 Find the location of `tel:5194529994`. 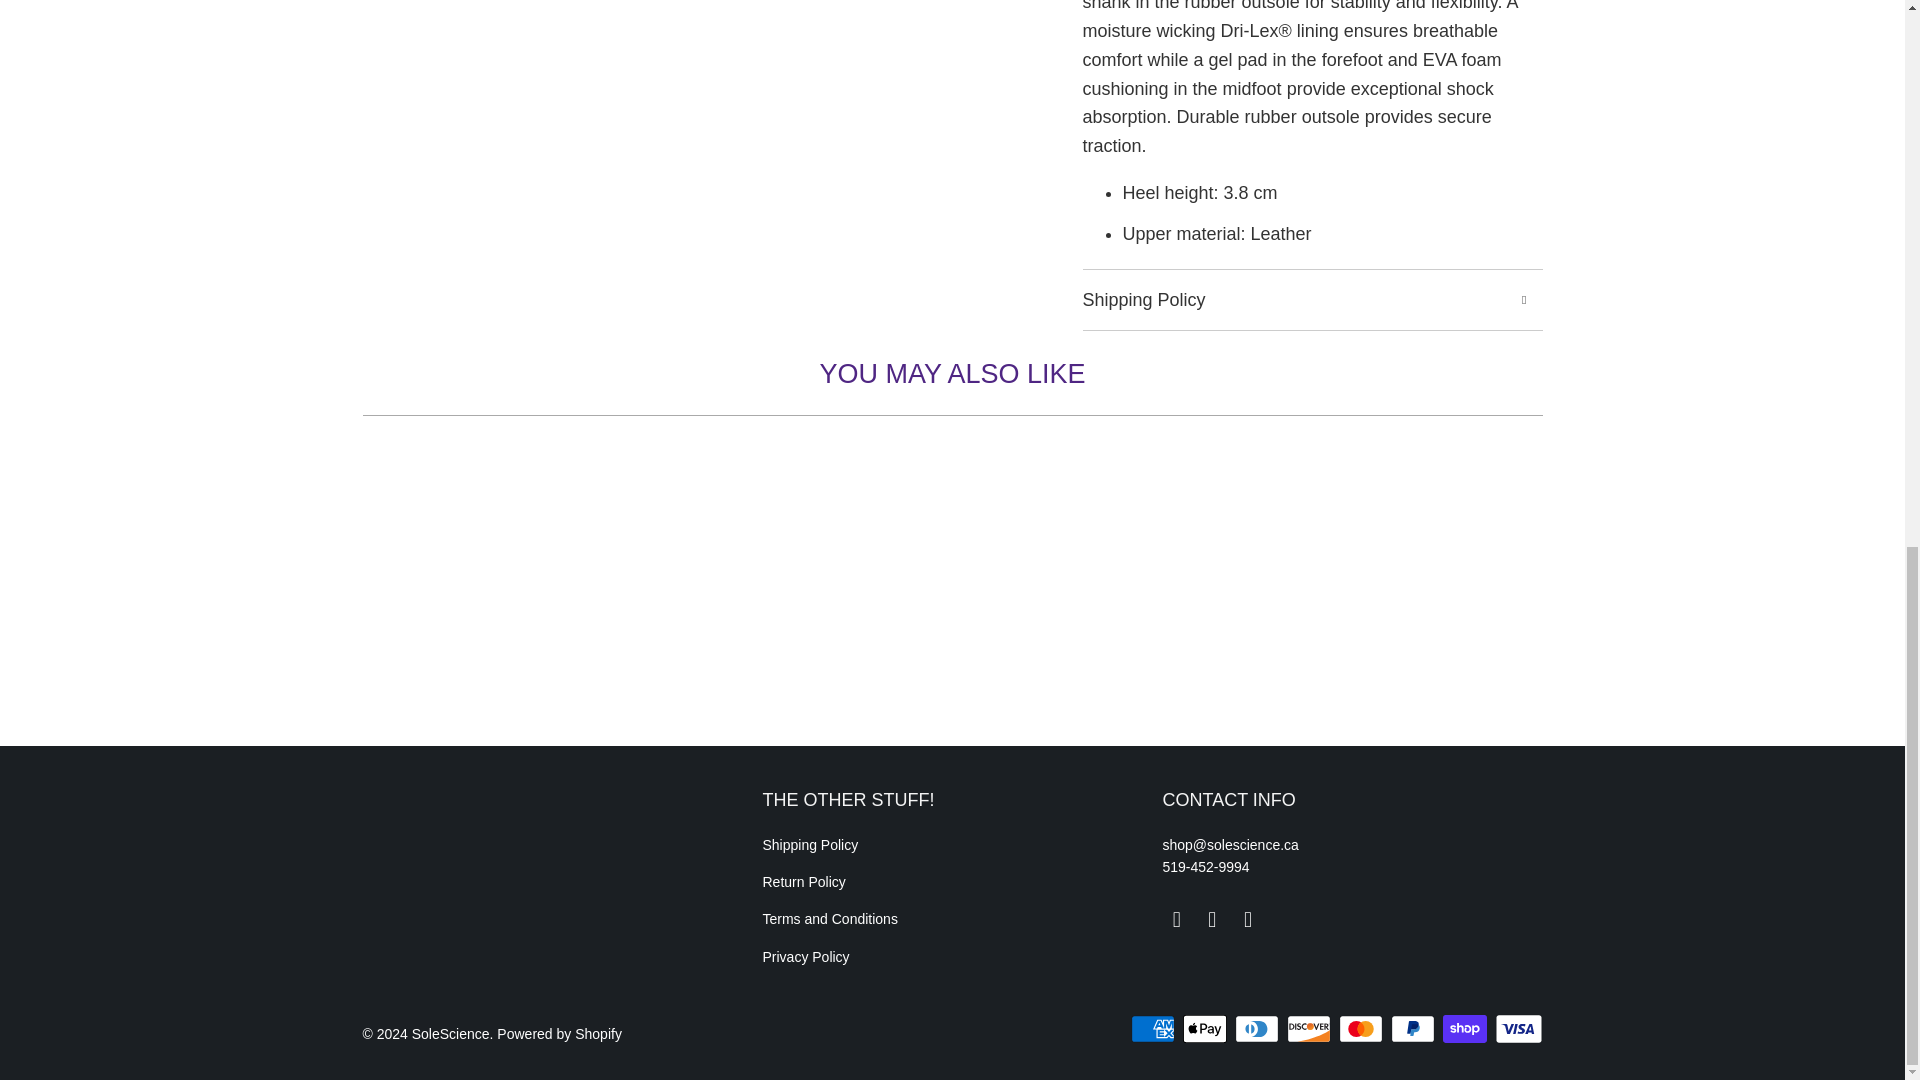

tel:5194529994 is located at coordinates (1205, 866).